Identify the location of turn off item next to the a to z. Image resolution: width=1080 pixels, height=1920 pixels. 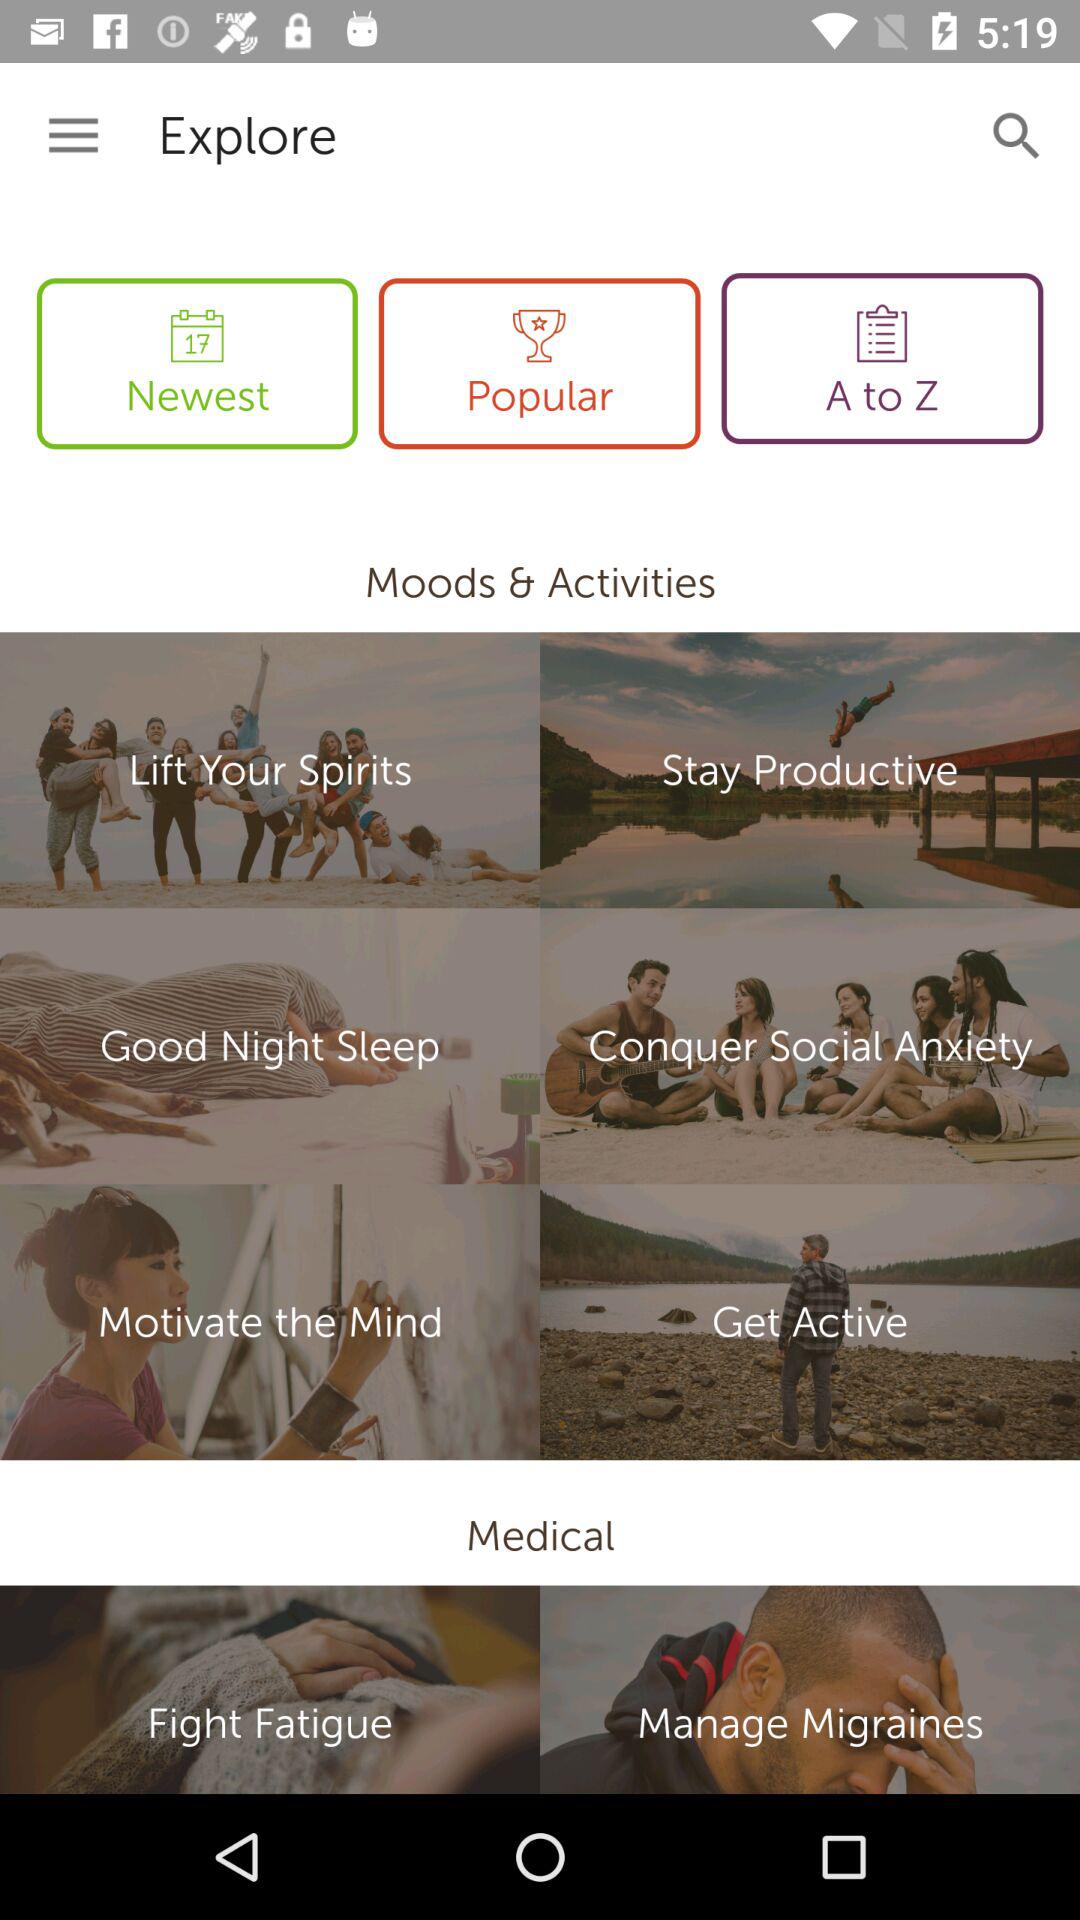
(539, 364).